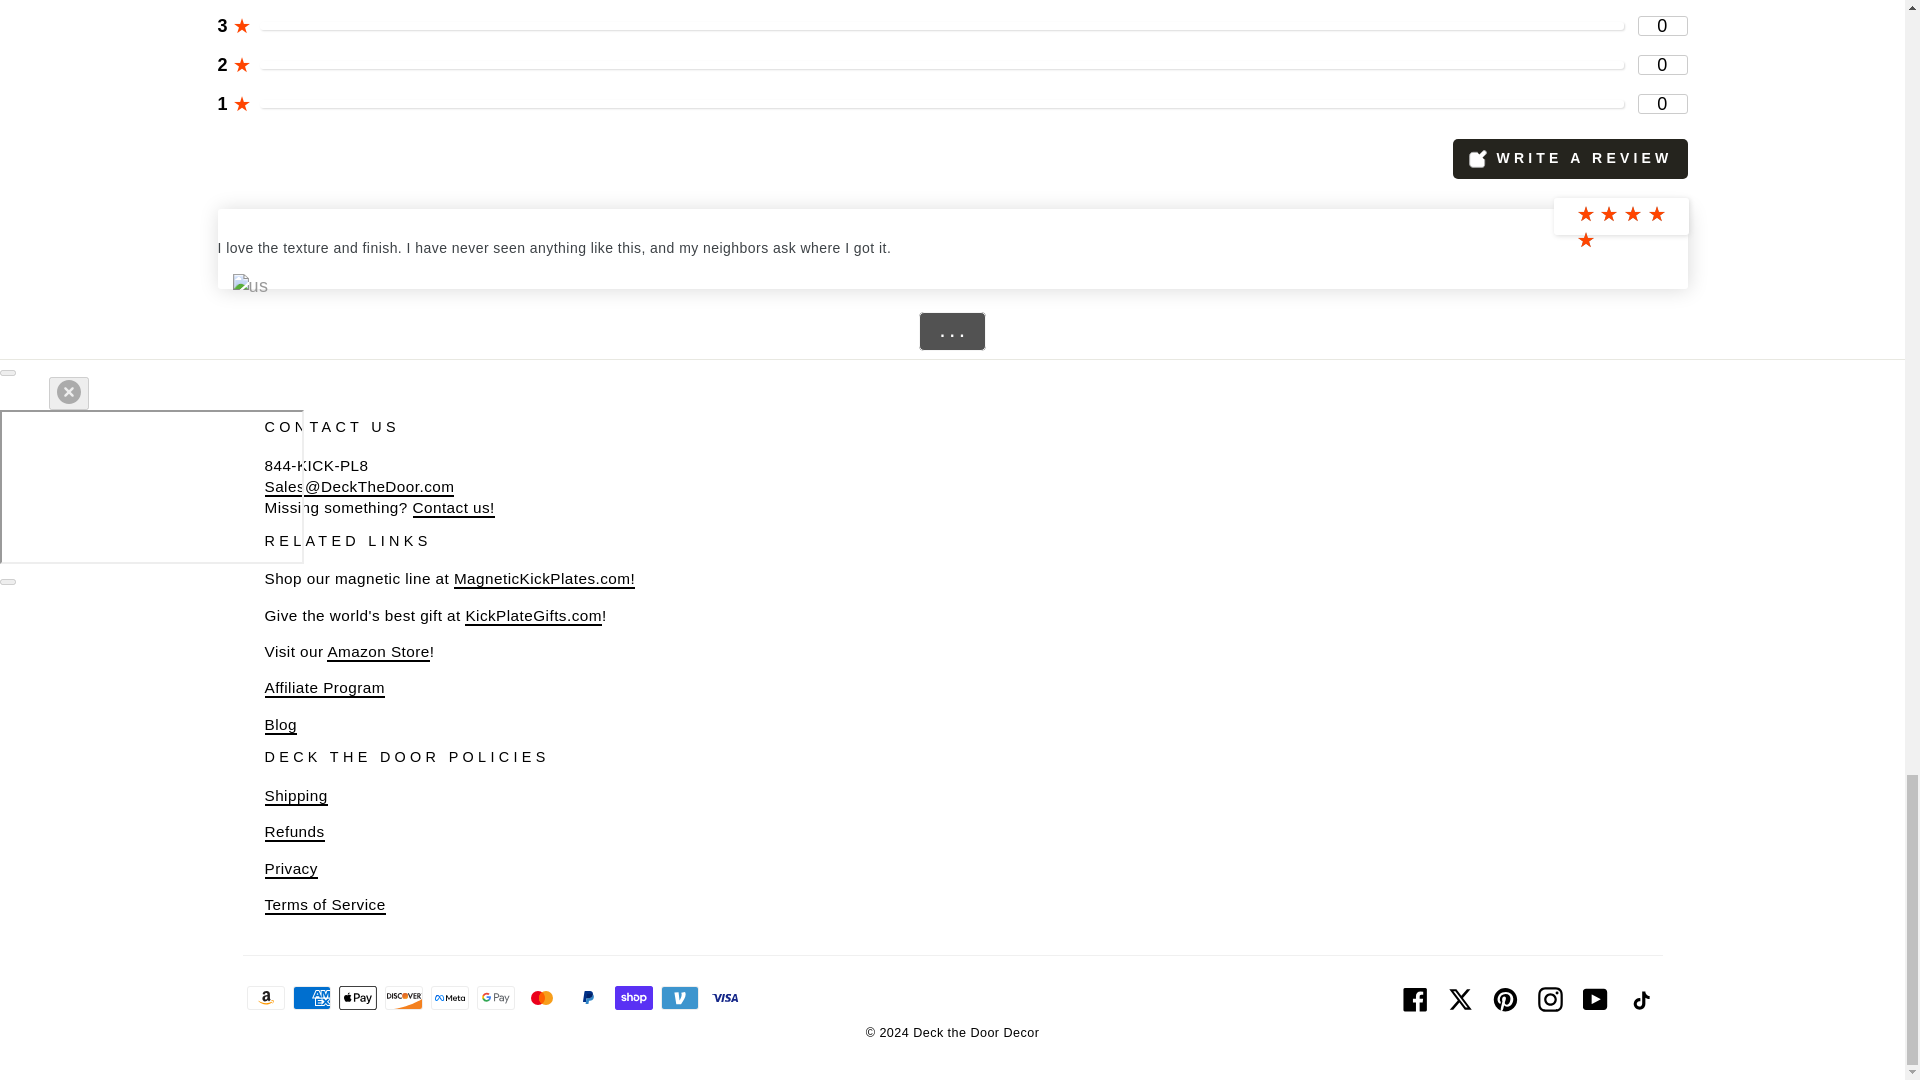 The height and width of the screenshot is (1080, 1920). Describe the element at coordinates (295, 796) in the screenshot. I see `Shipping Policy` at that location.